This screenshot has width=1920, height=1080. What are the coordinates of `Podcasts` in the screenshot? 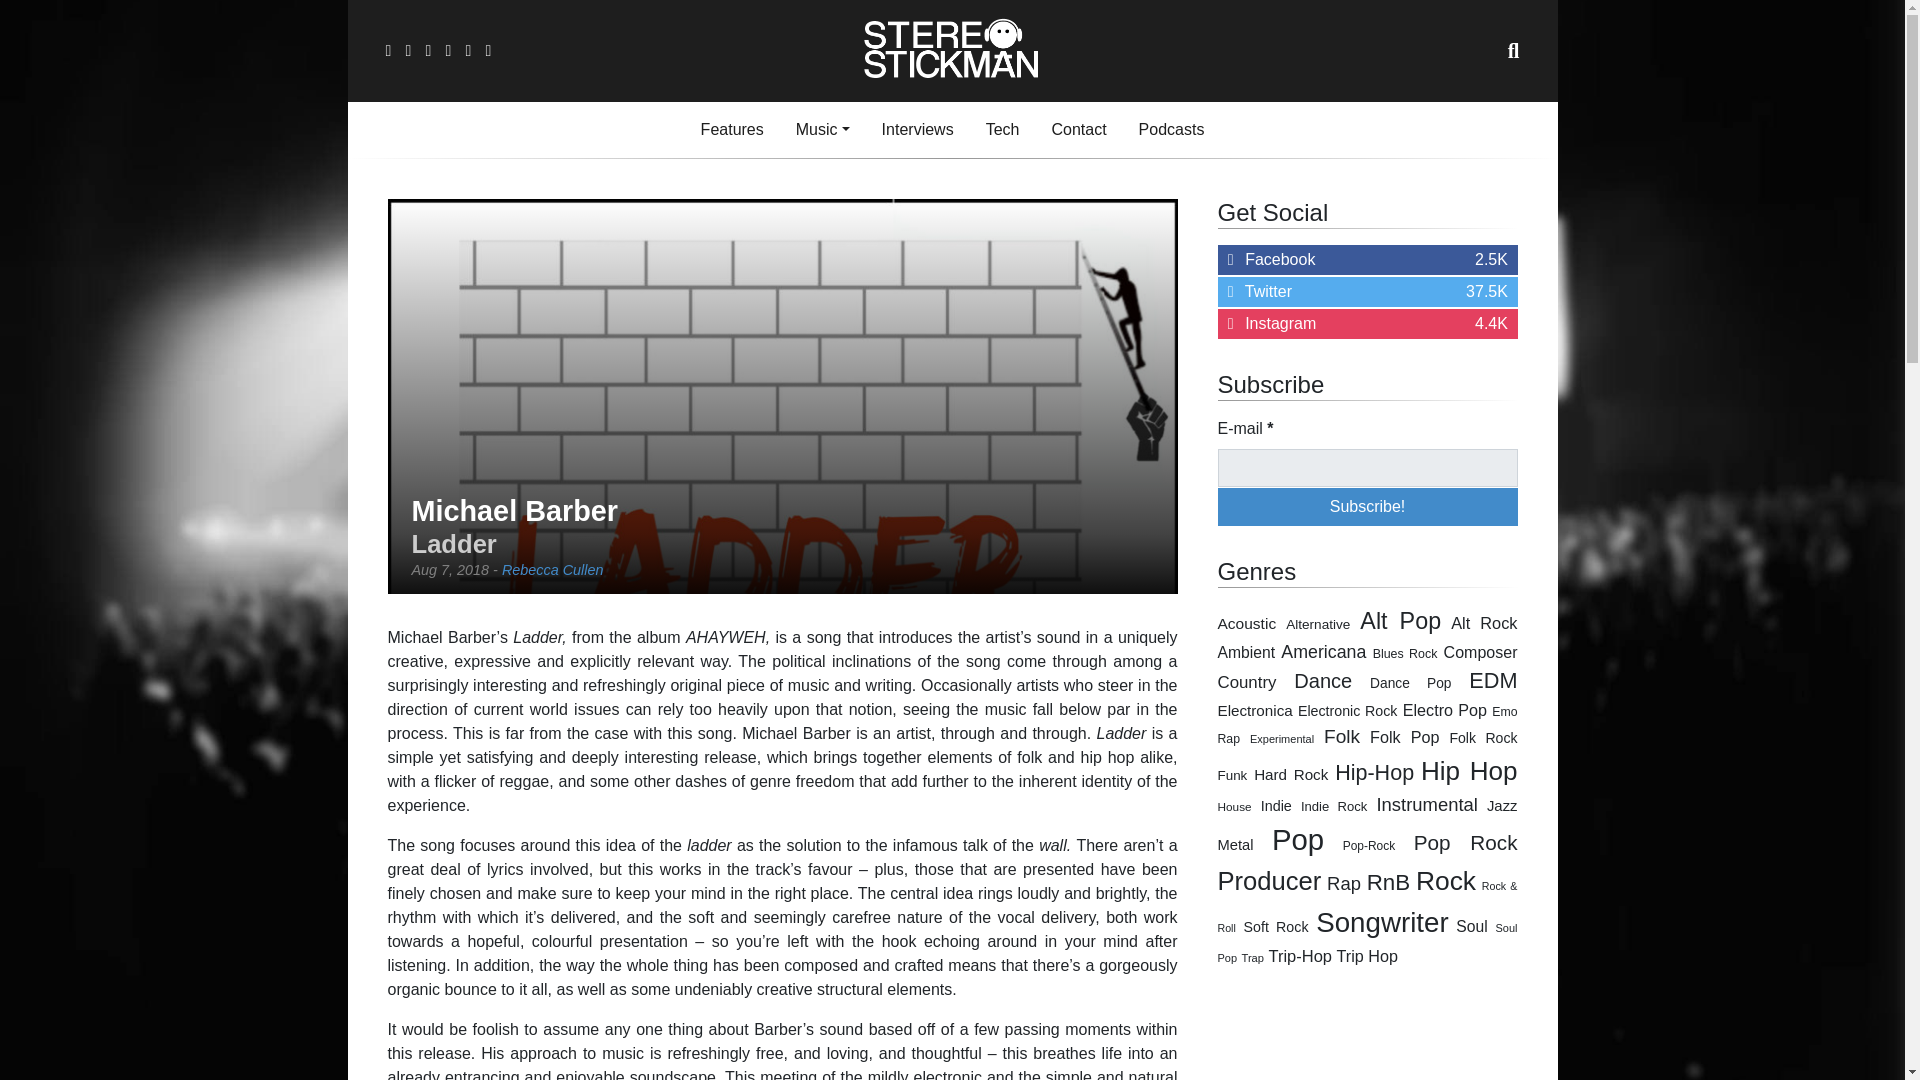 It's located at (1172, 130).